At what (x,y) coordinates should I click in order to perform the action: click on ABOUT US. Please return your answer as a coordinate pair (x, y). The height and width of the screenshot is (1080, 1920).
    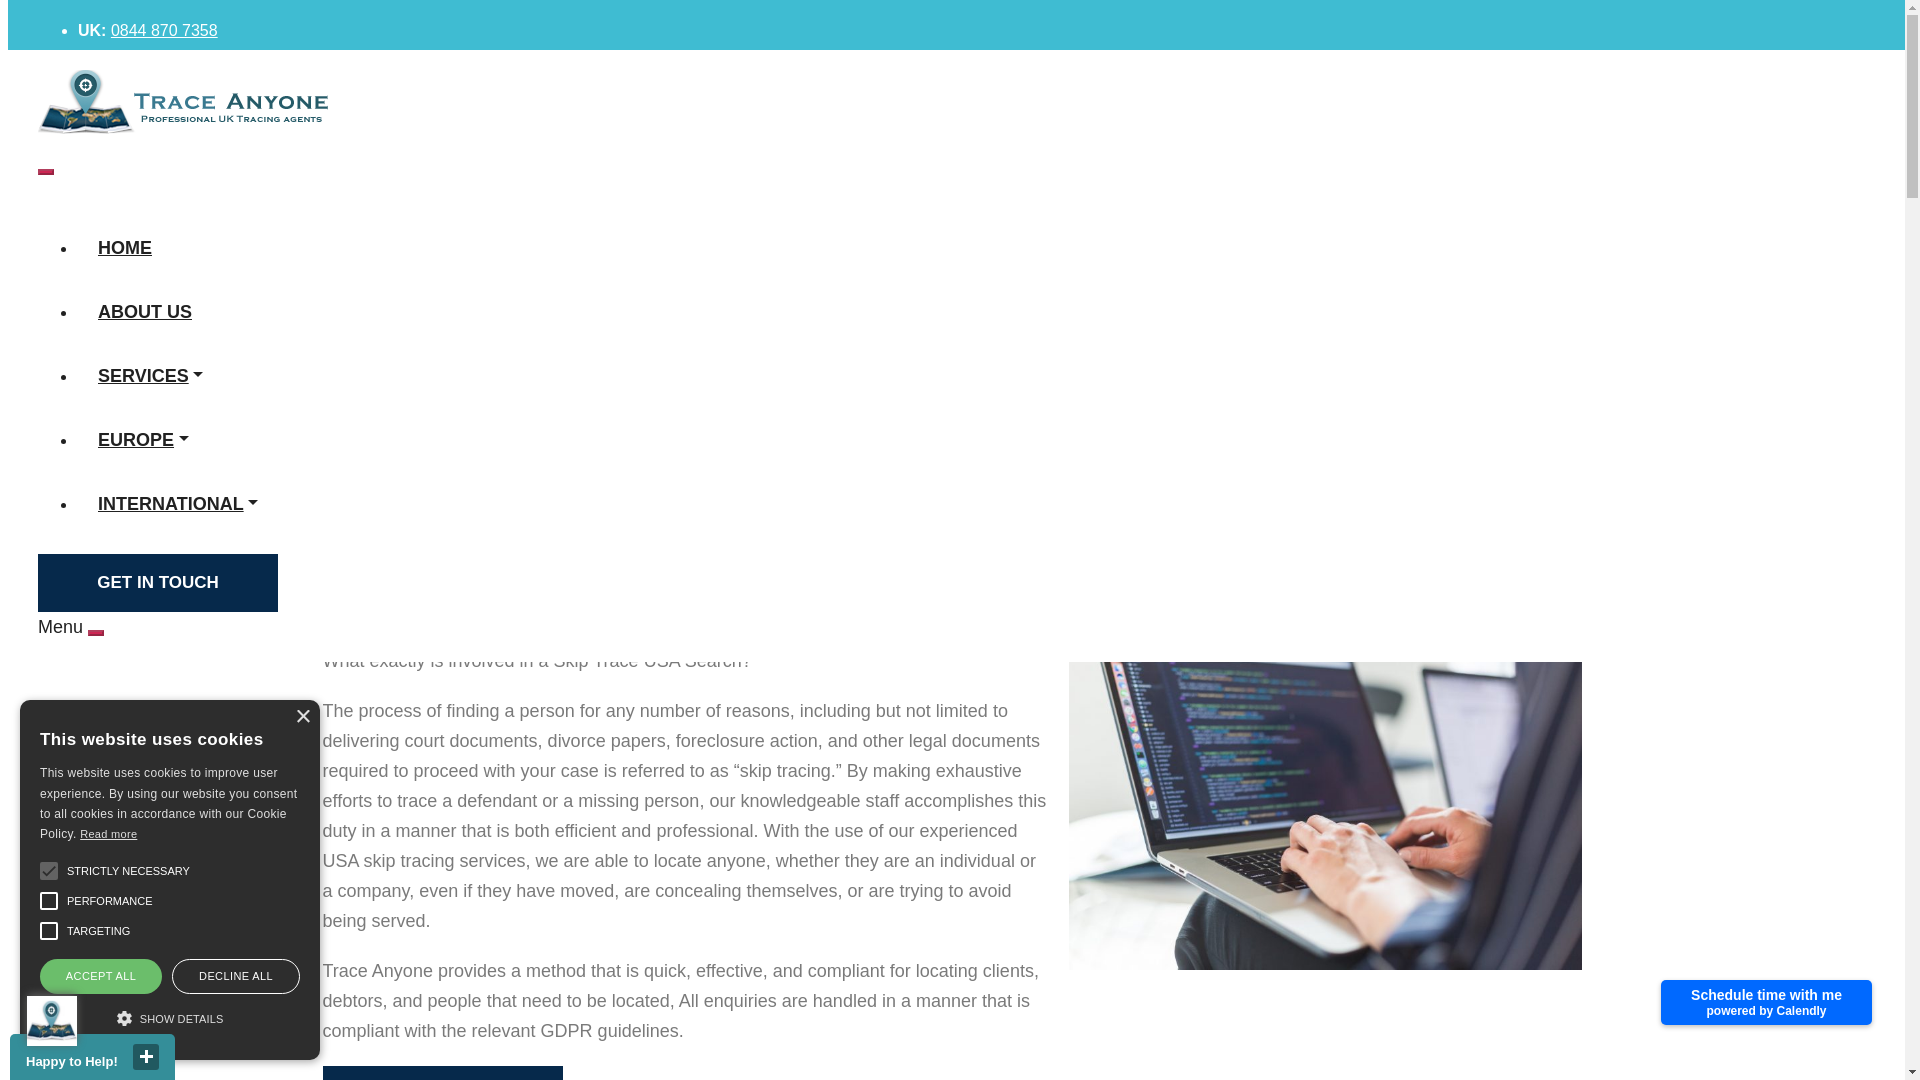
    Looking at the image, I should click on (144, 312).